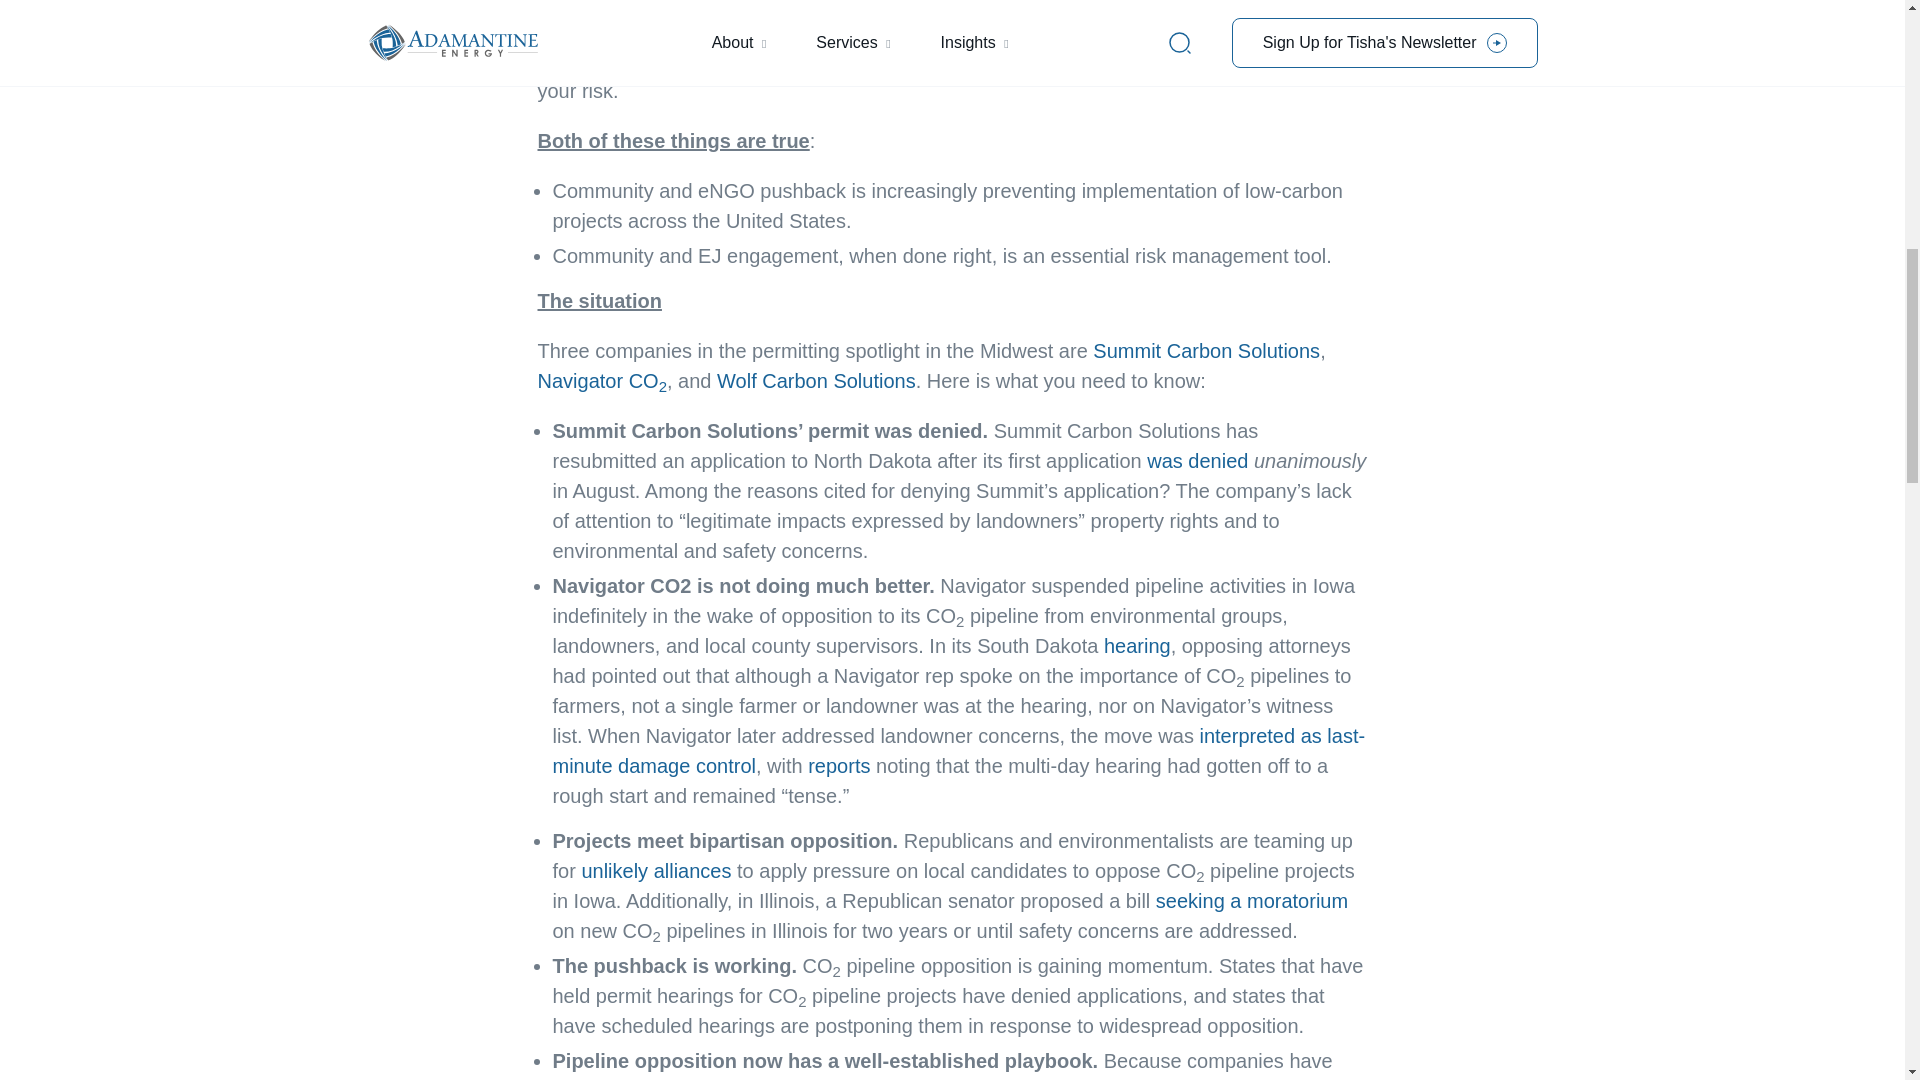 The height and width of the screenshot is (1080, 1920). What do you see at coordinates (602, 381) in the screenshot?
I see `Navigator CO2` at bounding box center [602, 381].